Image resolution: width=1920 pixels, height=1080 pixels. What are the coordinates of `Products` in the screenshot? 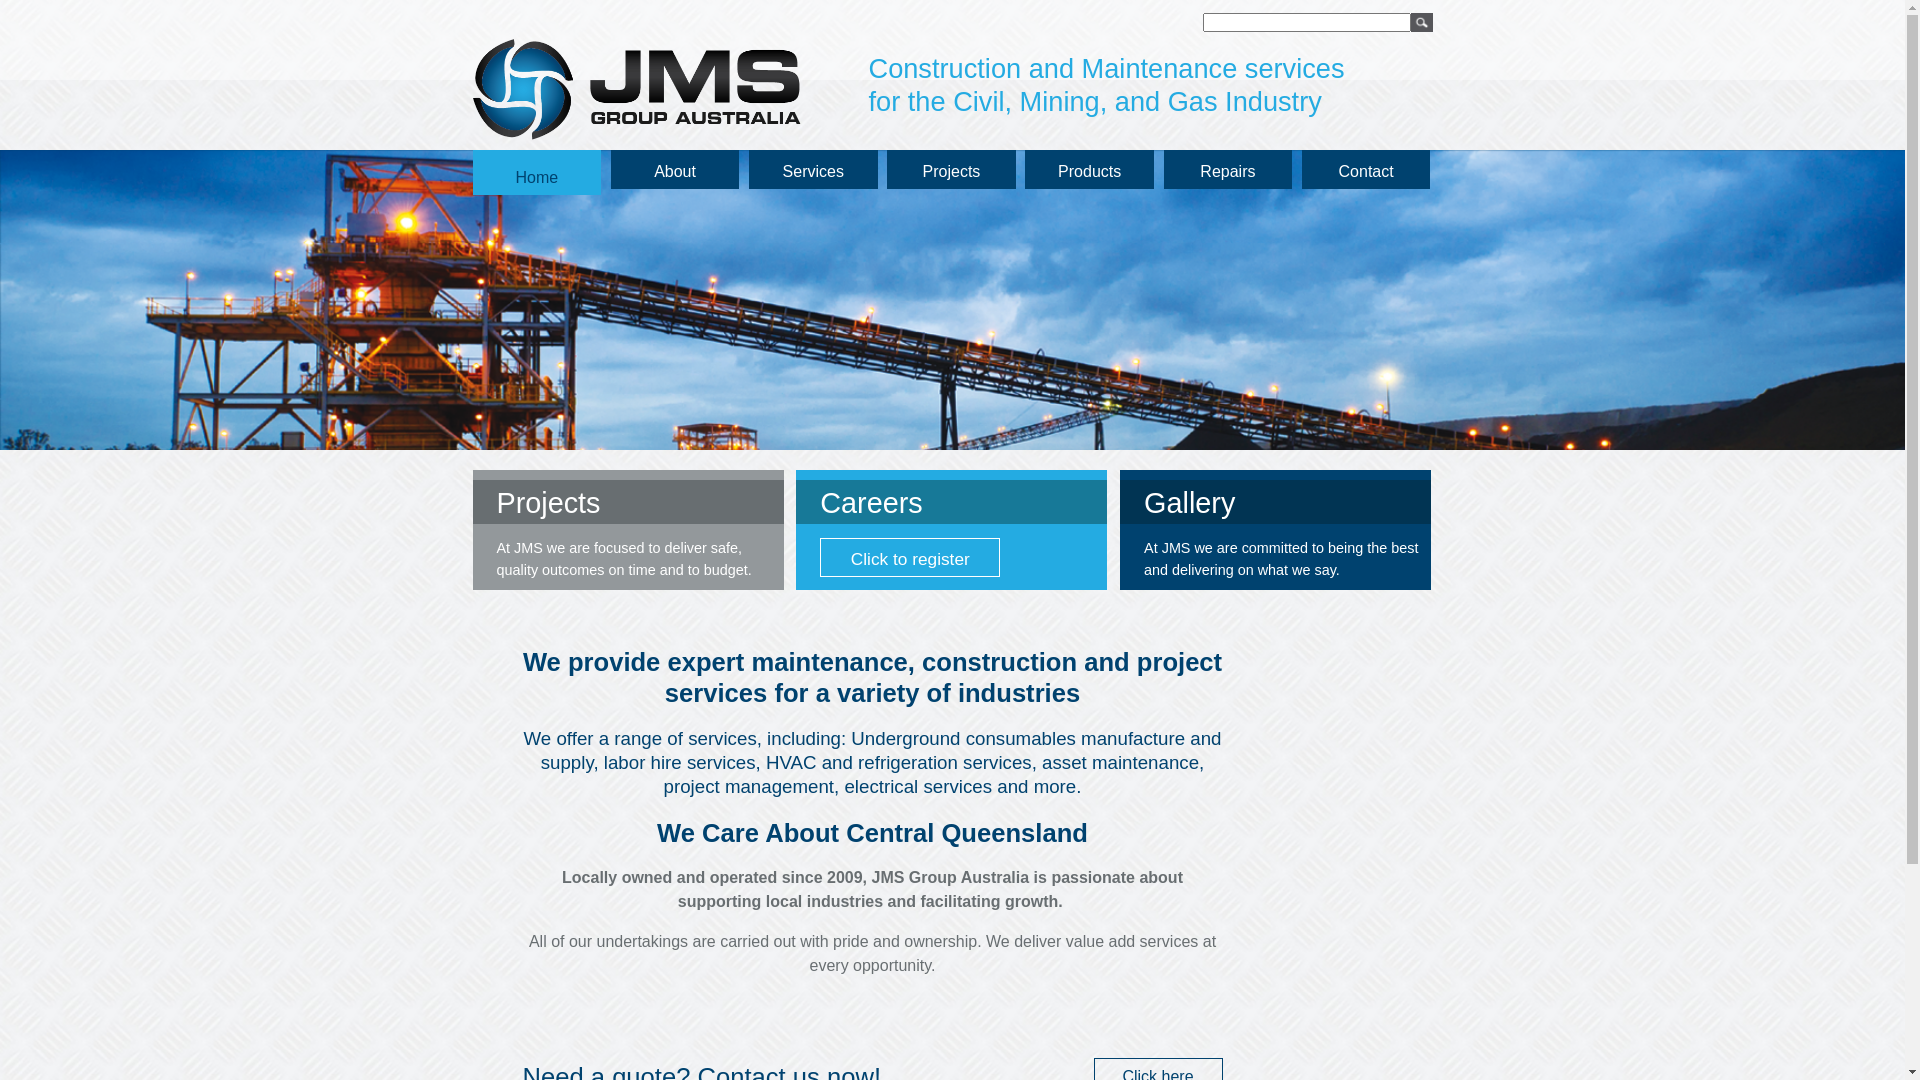 It's located at (1090, 170).